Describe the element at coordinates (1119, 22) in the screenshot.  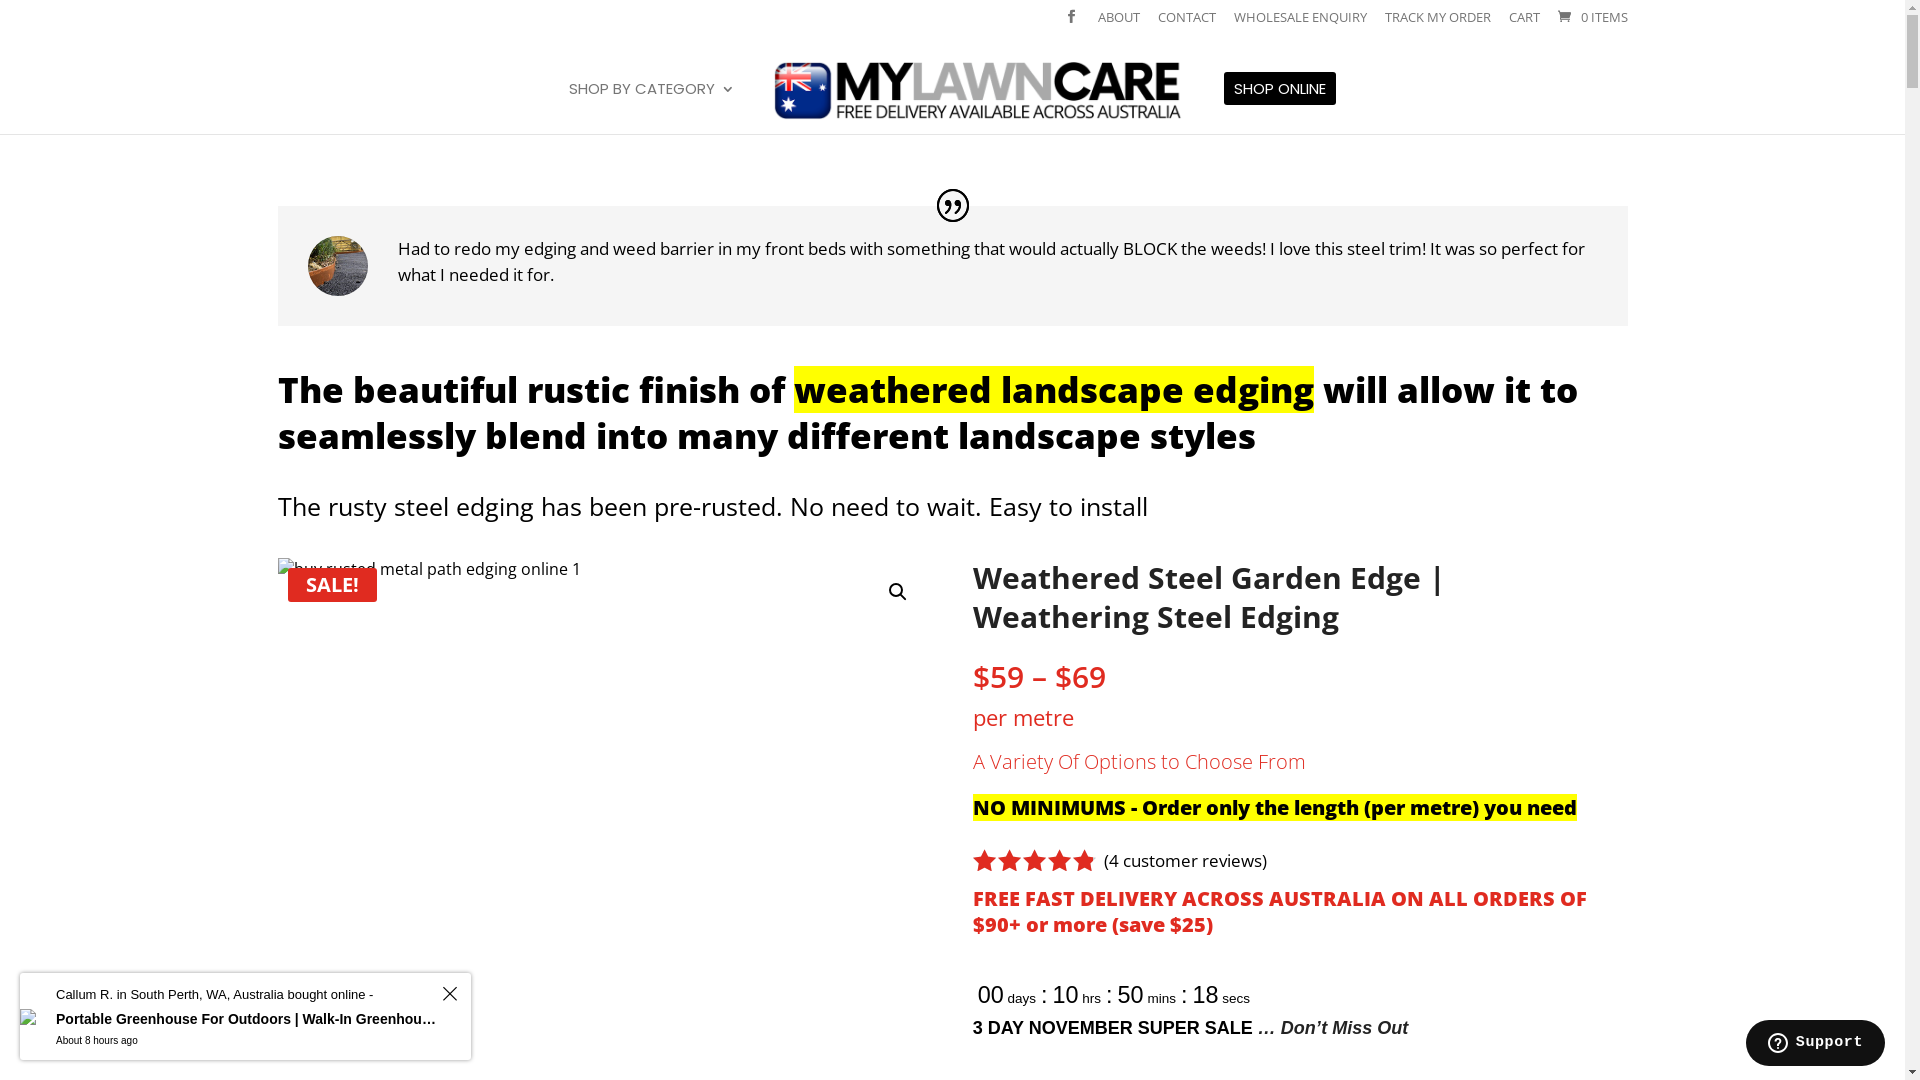
I see `ABOUT` at that location.